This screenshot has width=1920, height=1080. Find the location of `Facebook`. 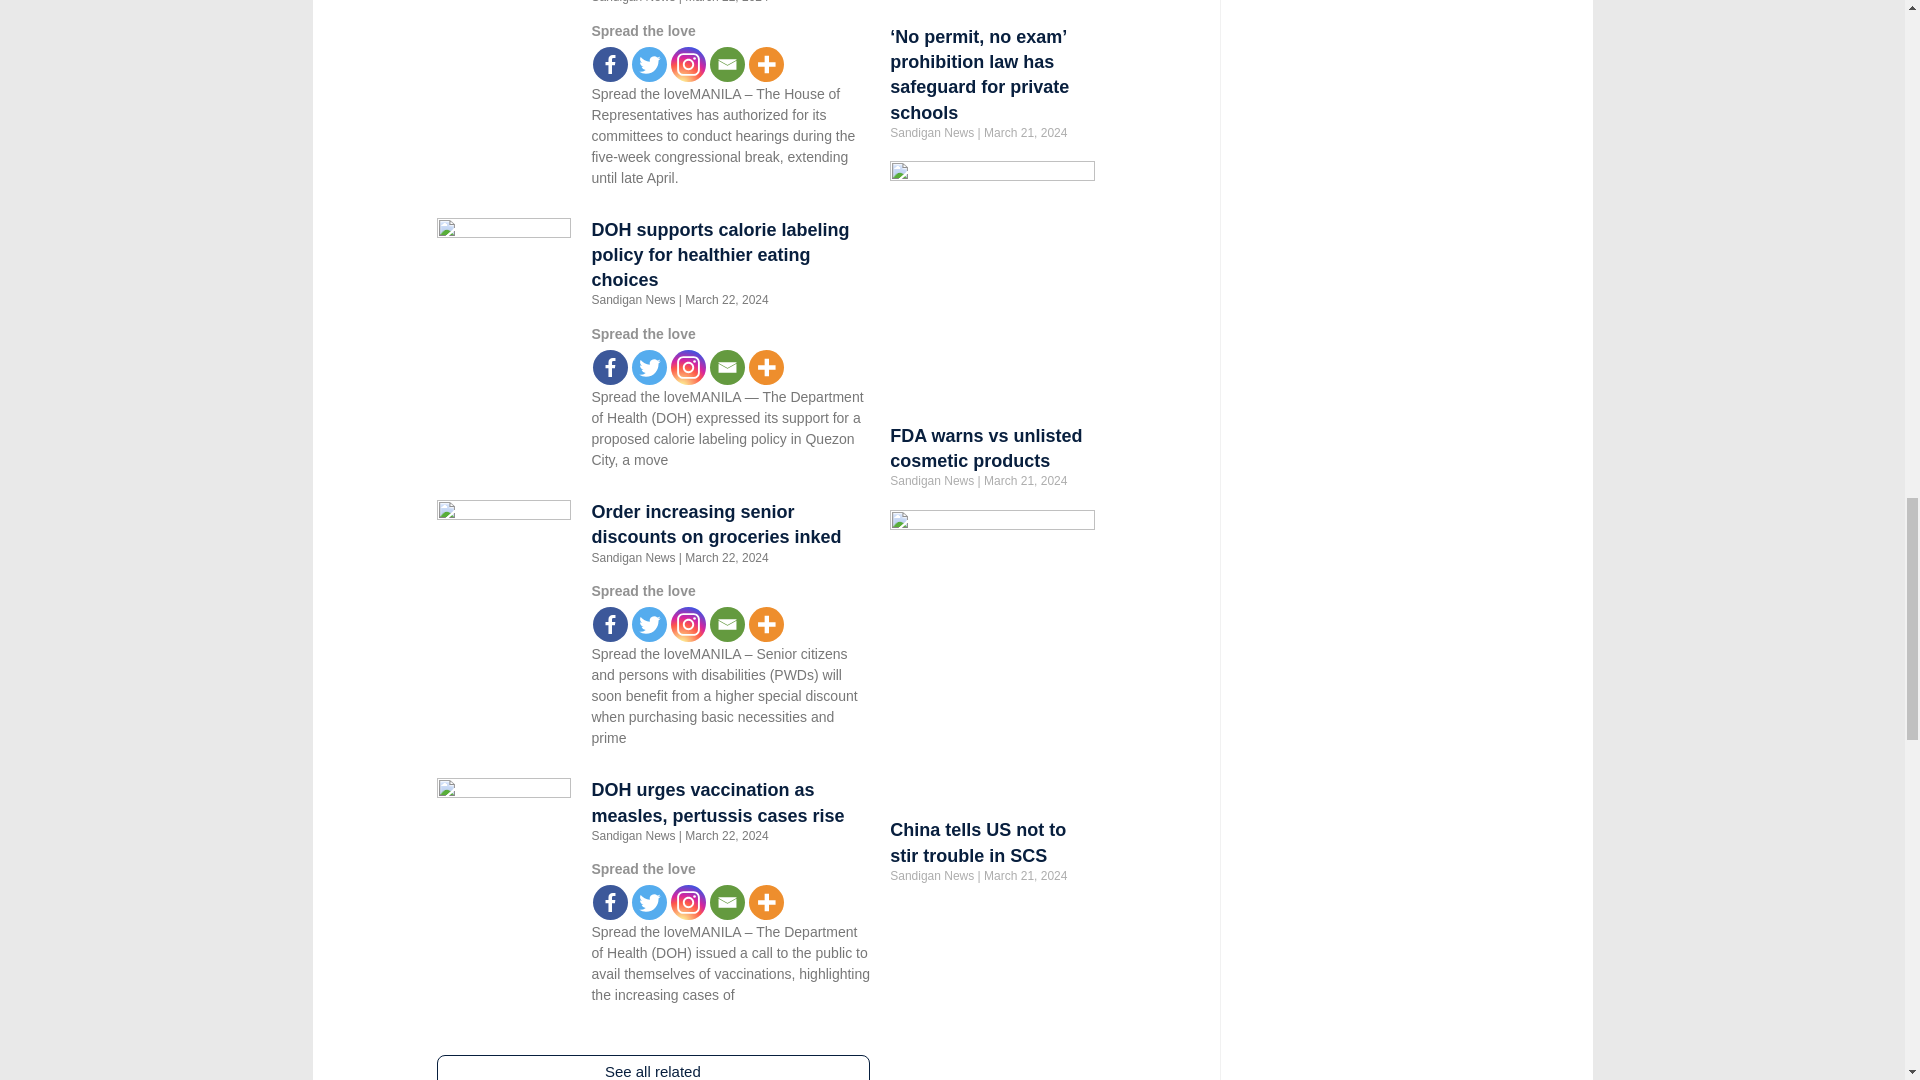

Facebook is located at coordinates (610, 64).